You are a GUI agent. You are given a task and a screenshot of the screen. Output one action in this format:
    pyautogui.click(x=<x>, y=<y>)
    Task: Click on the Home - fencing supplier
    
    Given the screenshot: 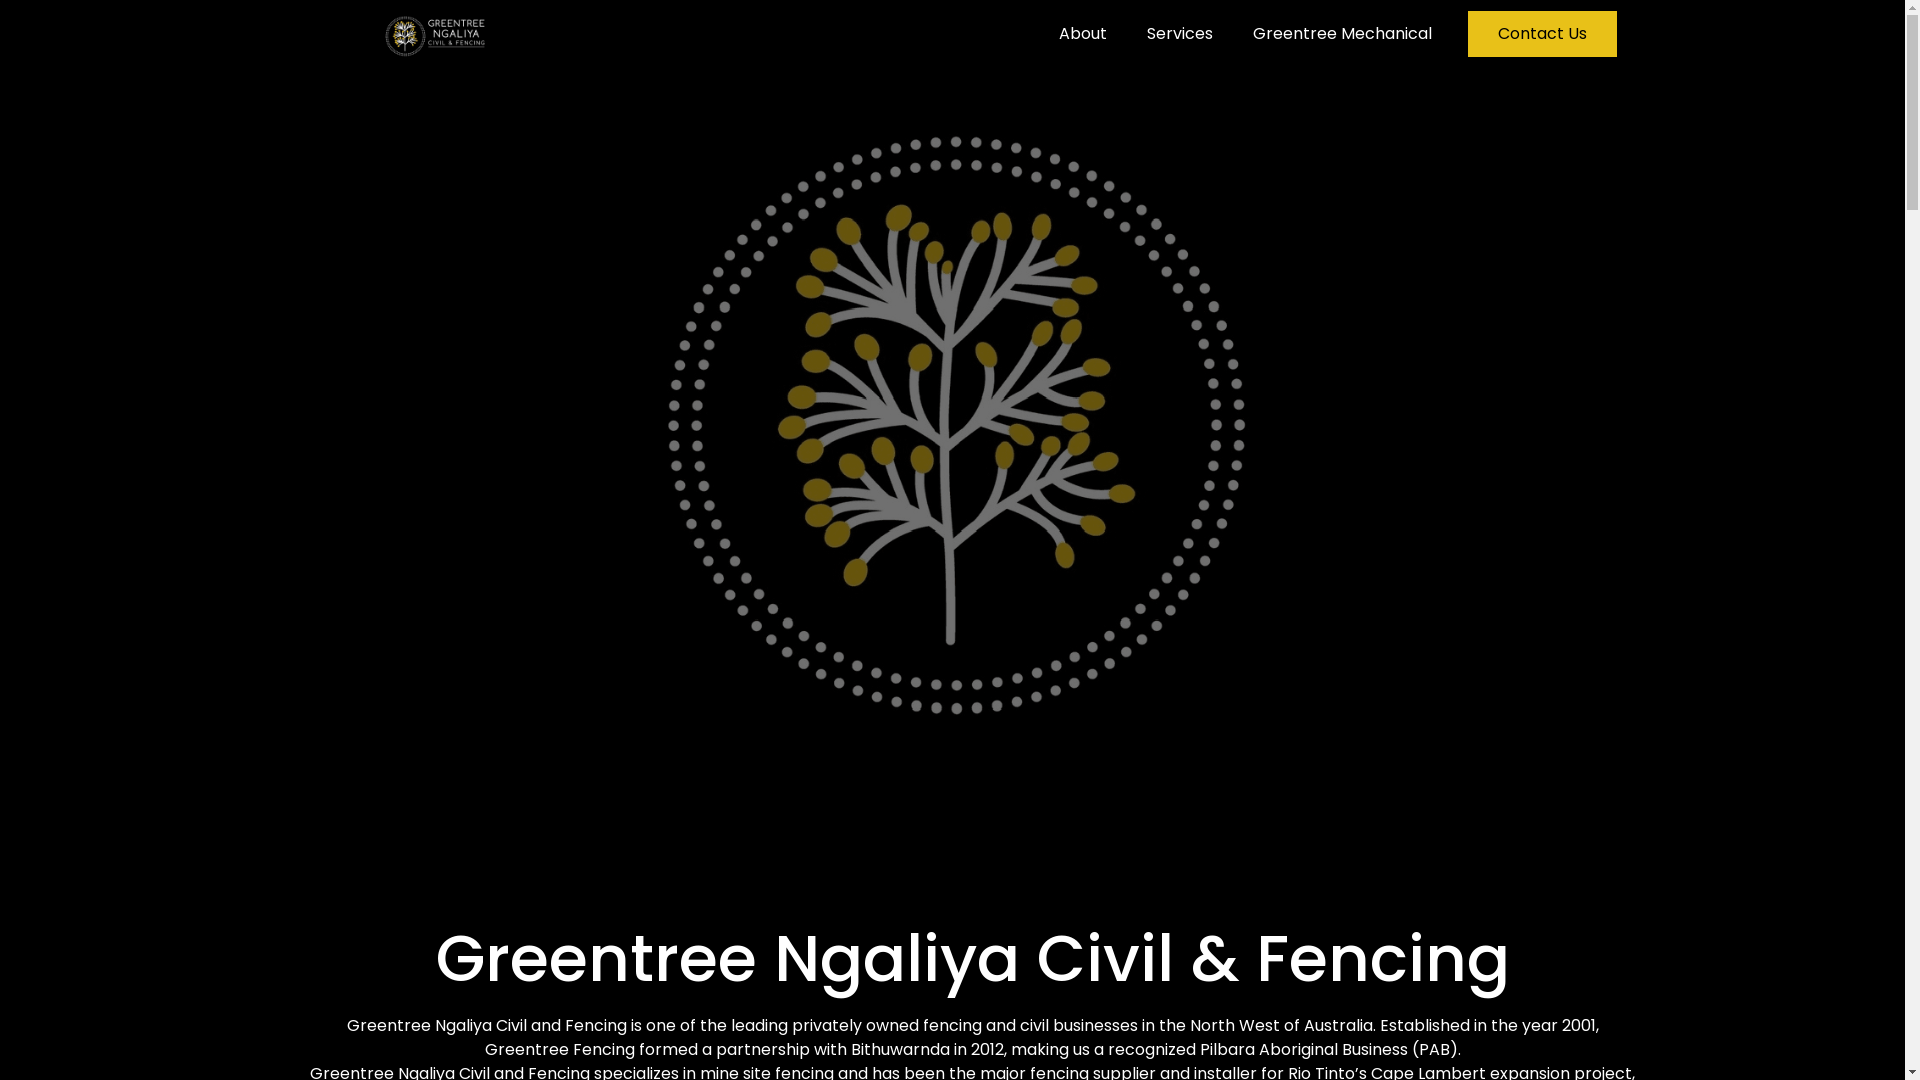 What is the action you would take?
    pyautogui.click(x=952, y=415)
    